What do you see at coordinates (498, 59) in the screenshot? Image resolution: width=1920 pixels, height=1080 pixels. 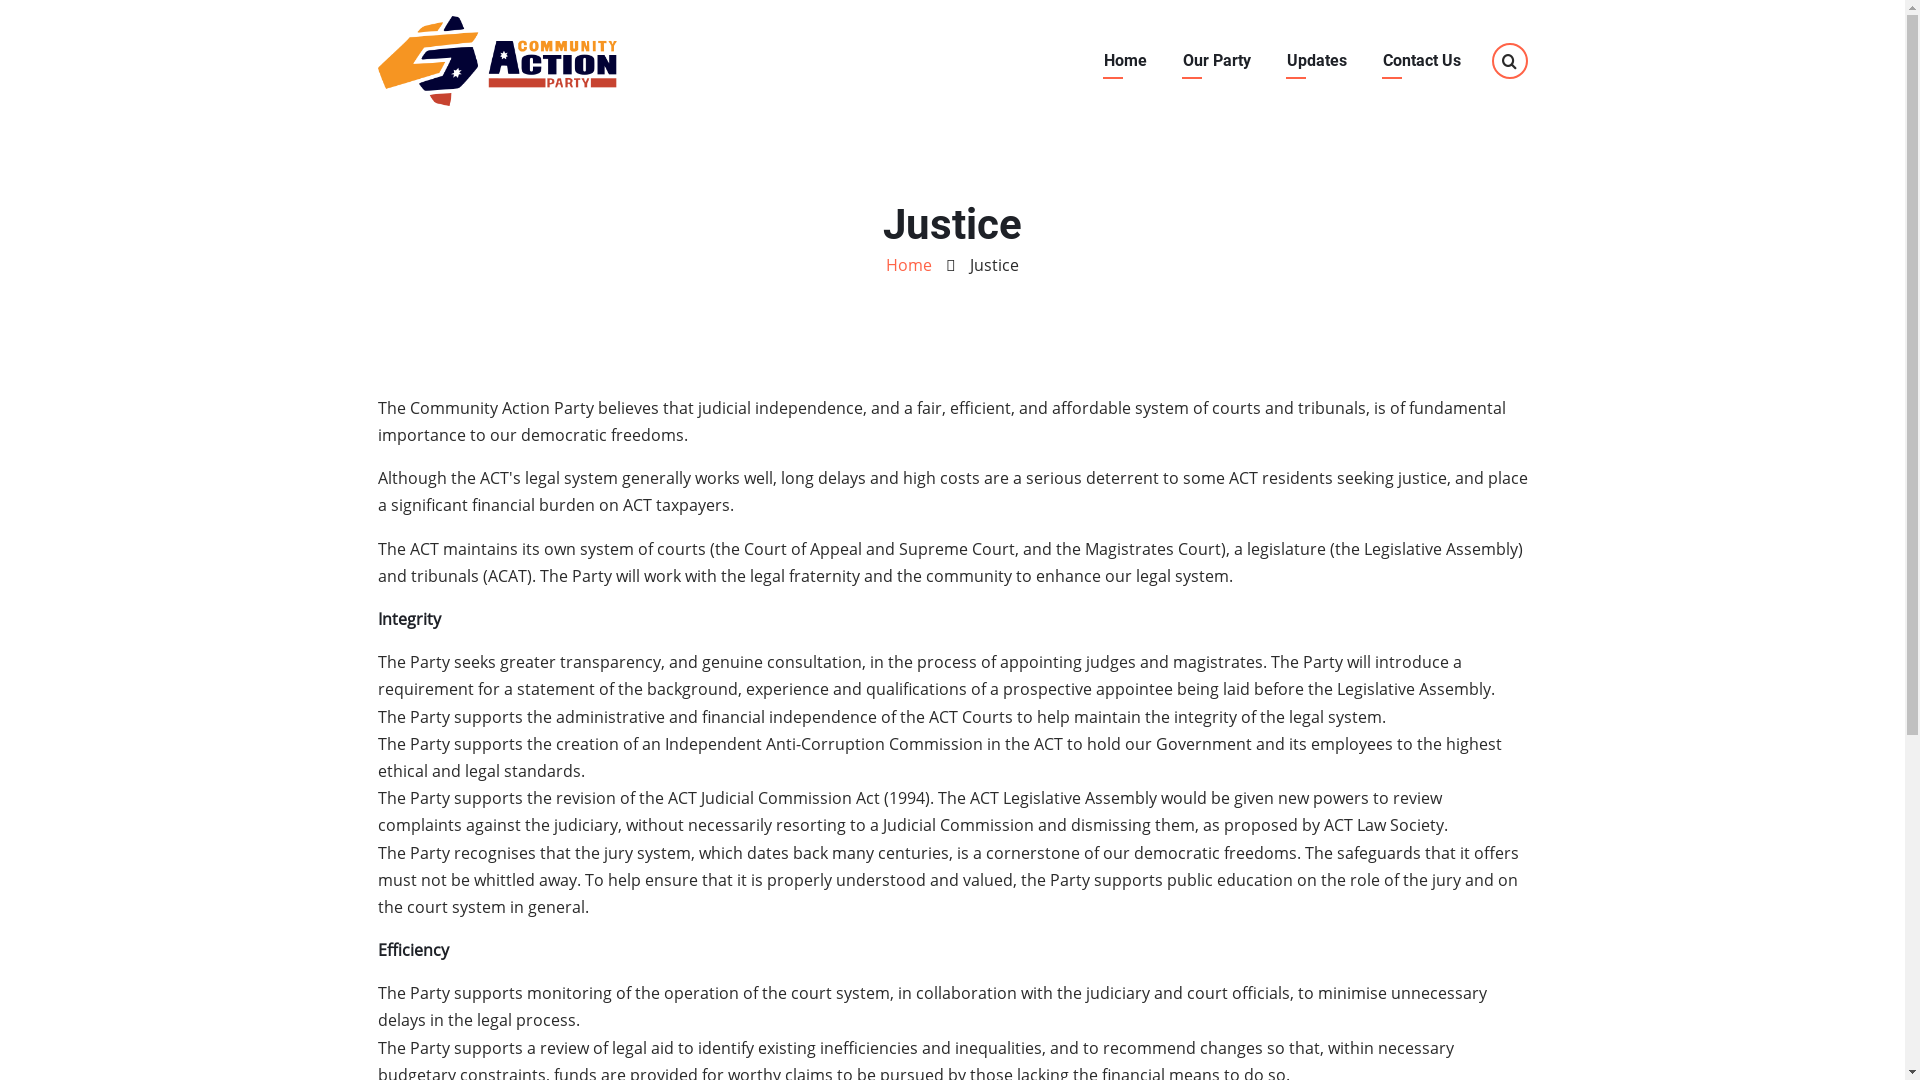 I see `Home` at bounding box center [498, 59].